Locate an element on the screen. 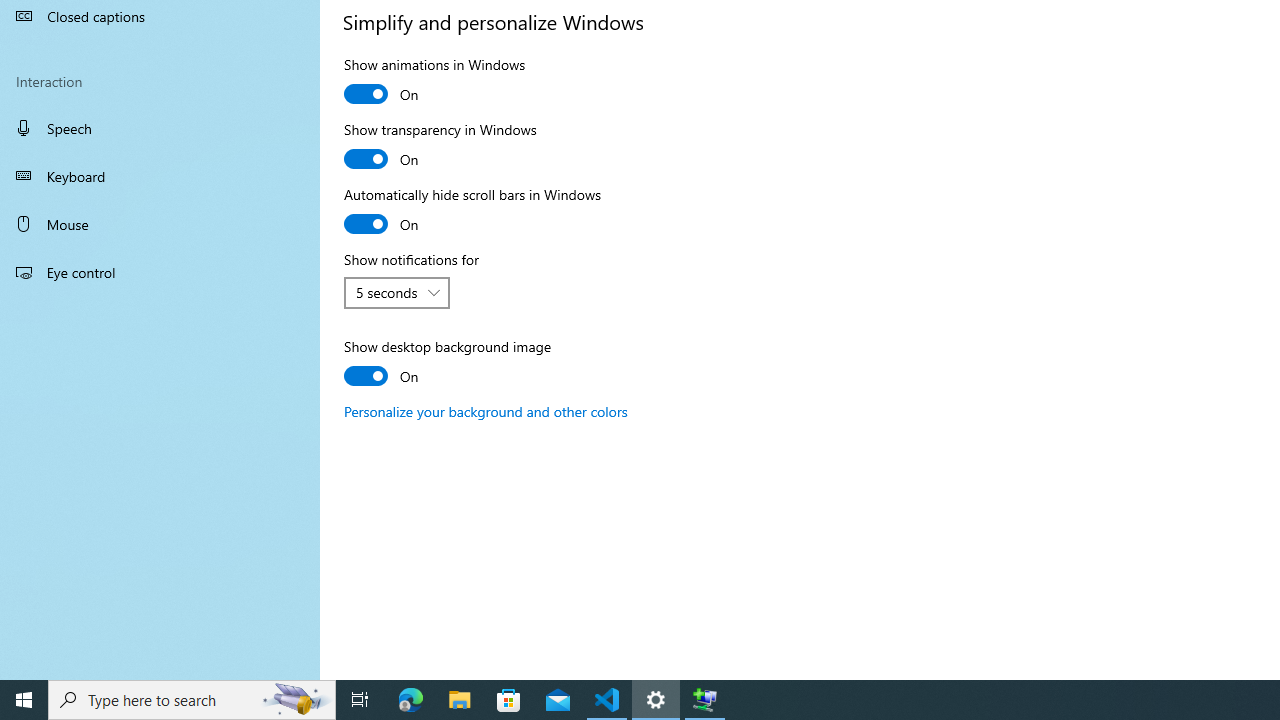  Show desktop background image is located at coordinates (448, 364).